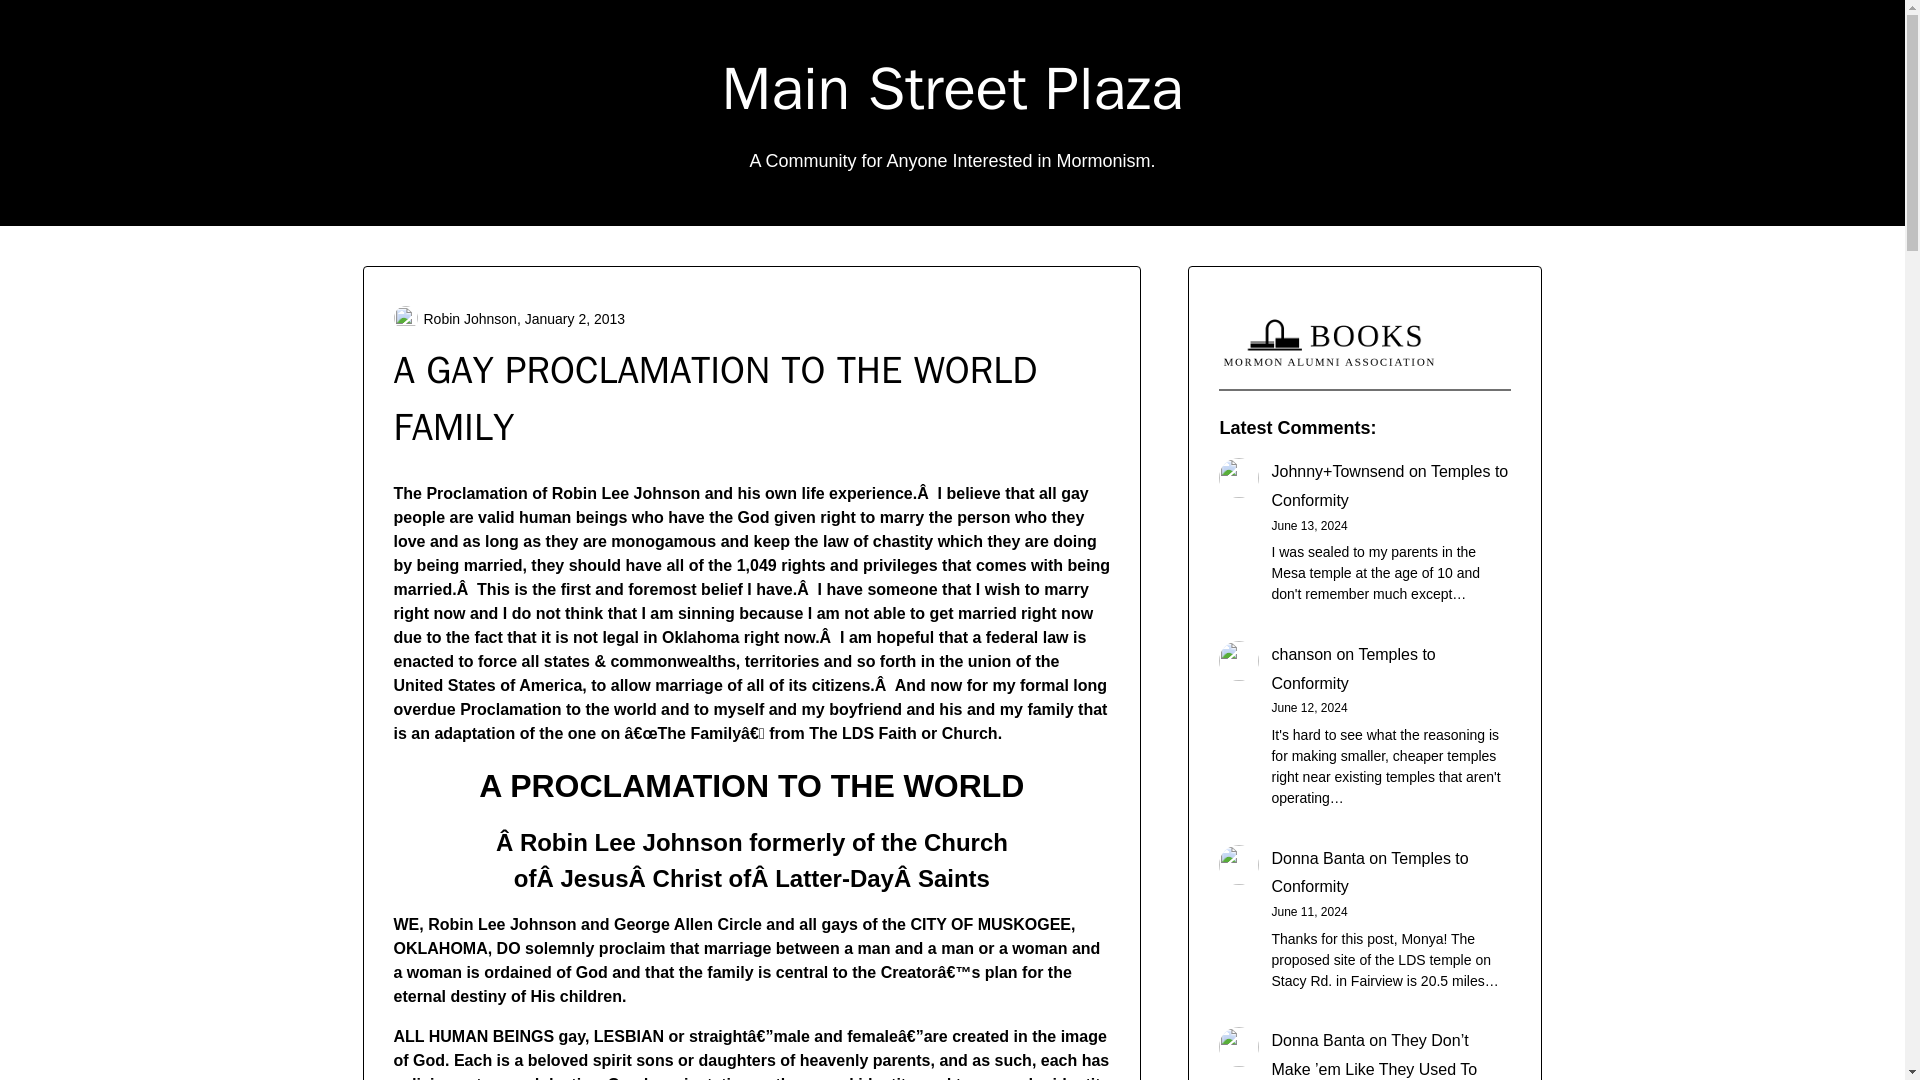  What do you see at coordinates (1317, 858) in the screenshot?
I see `Donna Banta` at bounding box center [1317, 858].